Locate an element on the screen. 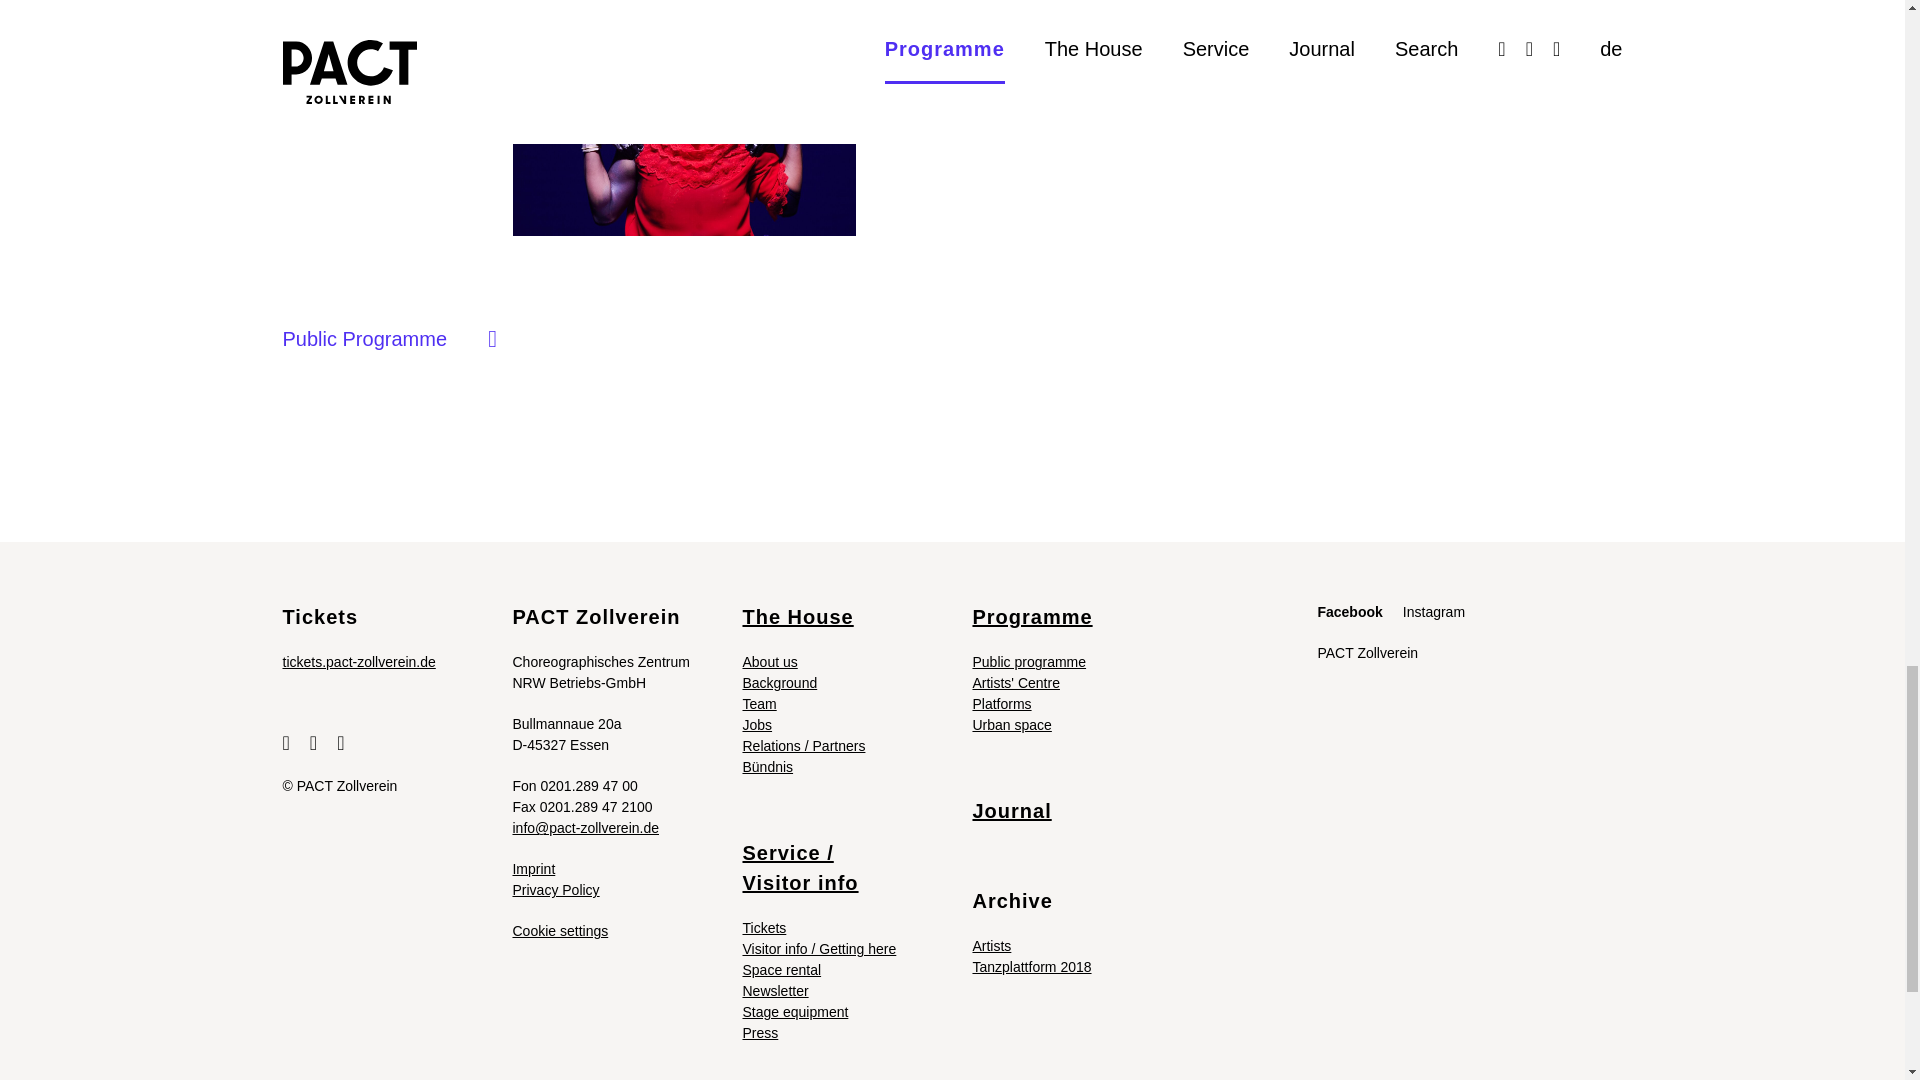 This screenshot has width=1920, height=1080. Imprint is located at coordinates (533, 868).